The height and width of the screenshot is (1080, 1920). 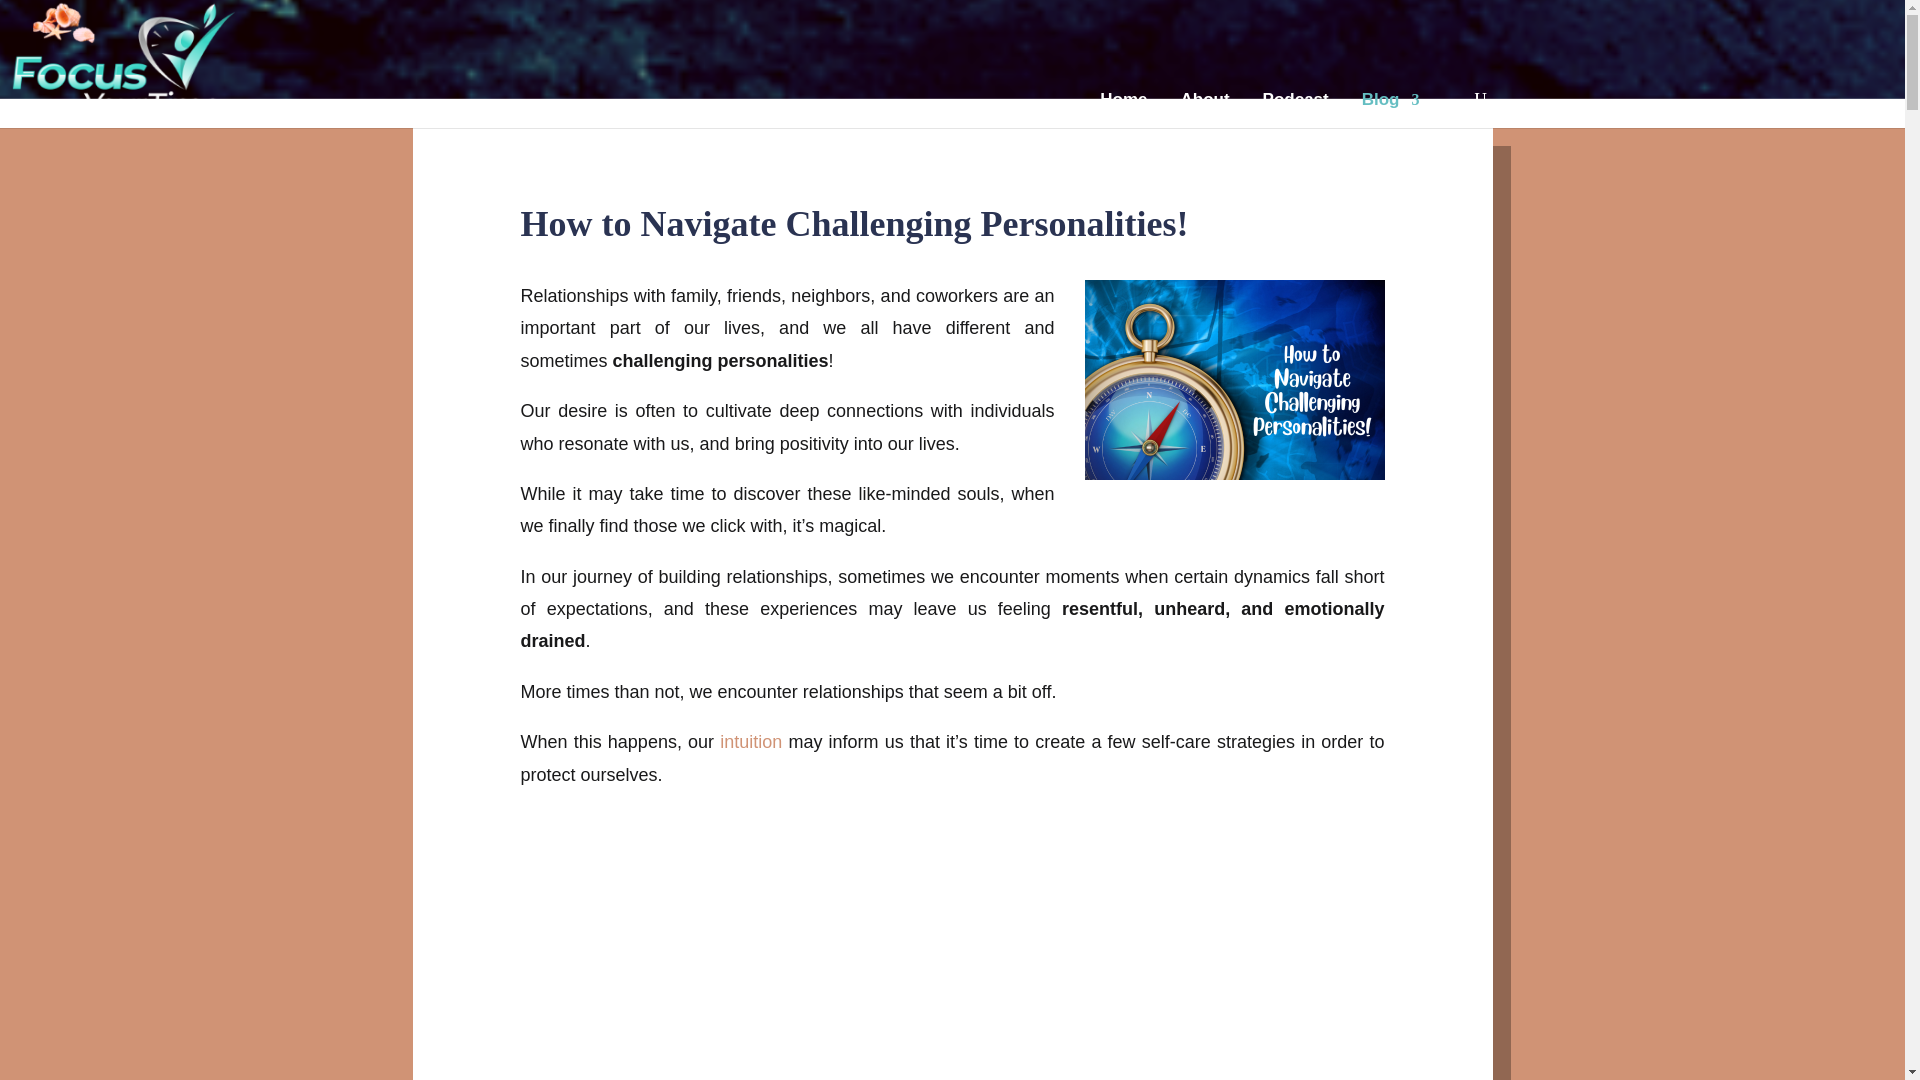 I want to click on YouTube video player, so click(x=952, y=954).